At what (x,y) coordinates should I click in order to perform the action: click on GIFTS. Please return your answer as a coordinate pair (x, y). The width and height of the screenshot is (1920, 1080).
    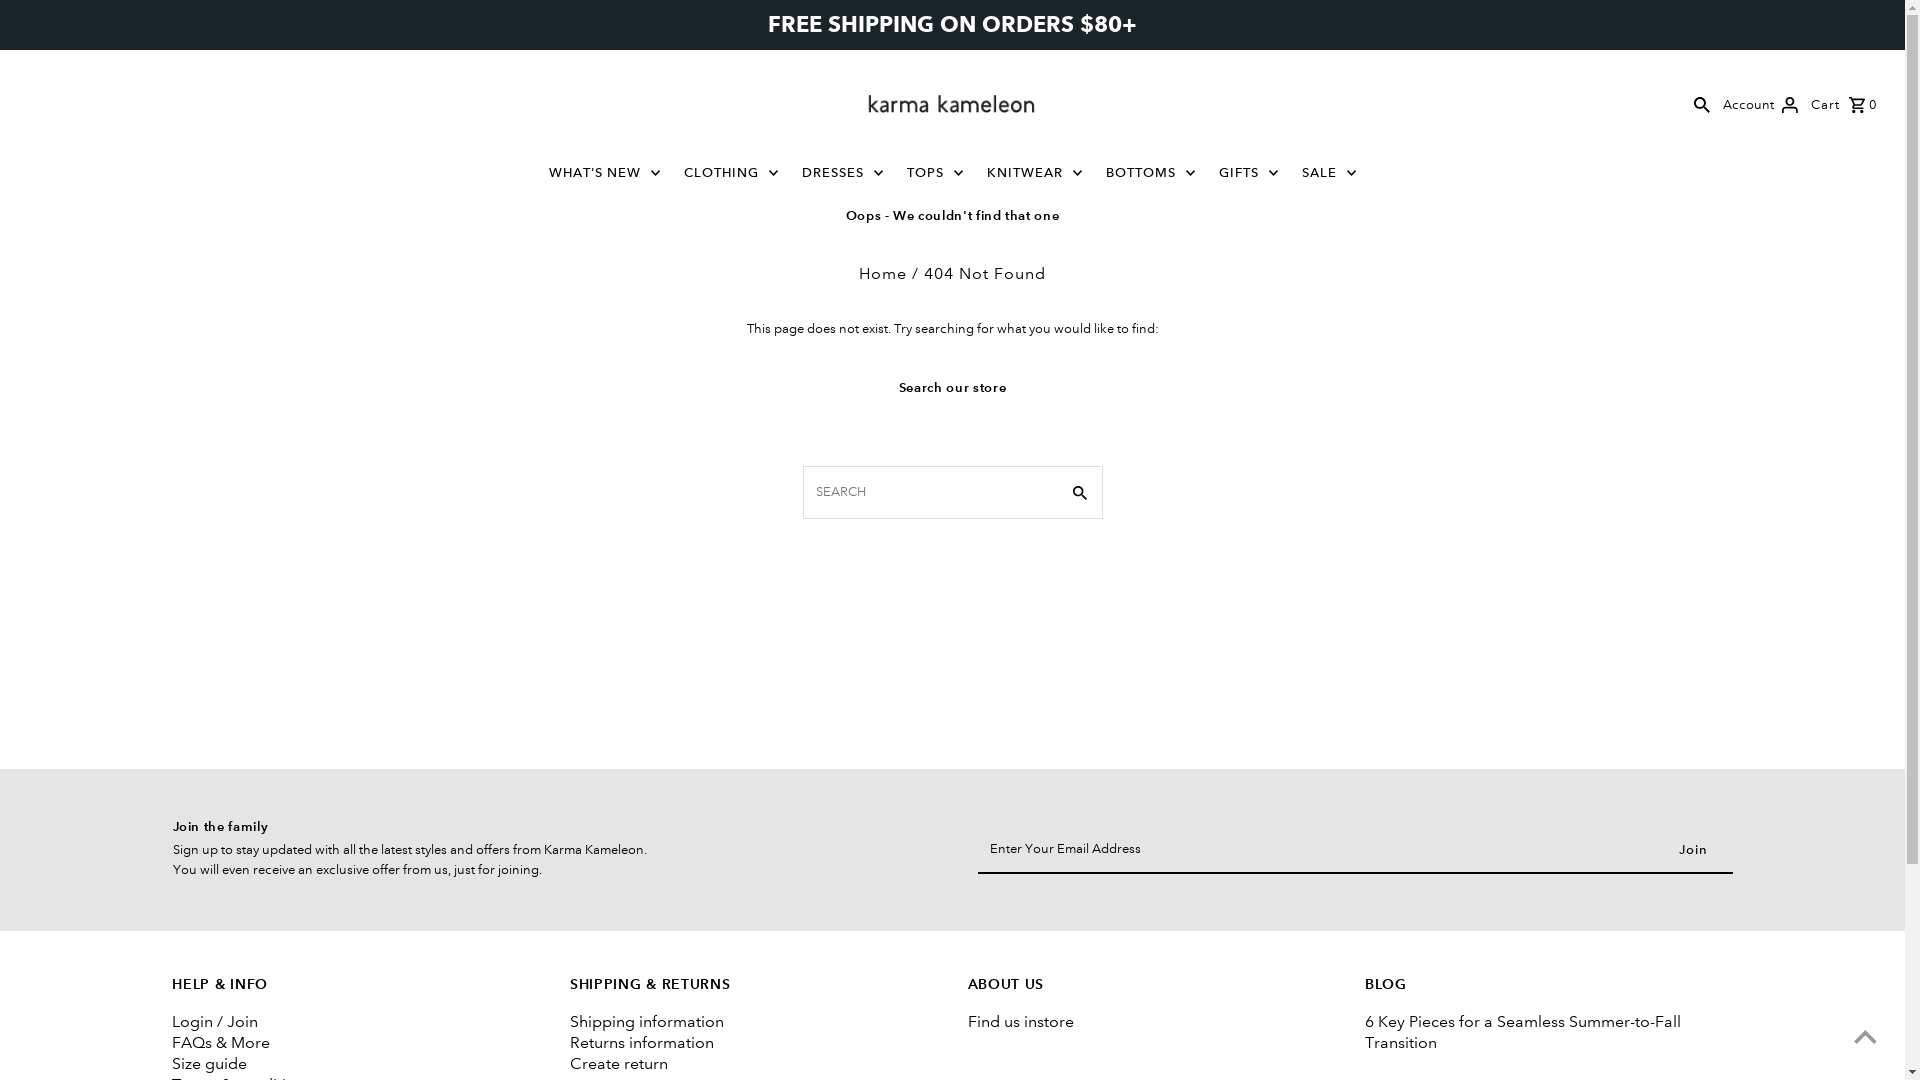
    Looking at the image, I should click on (1248, 173).